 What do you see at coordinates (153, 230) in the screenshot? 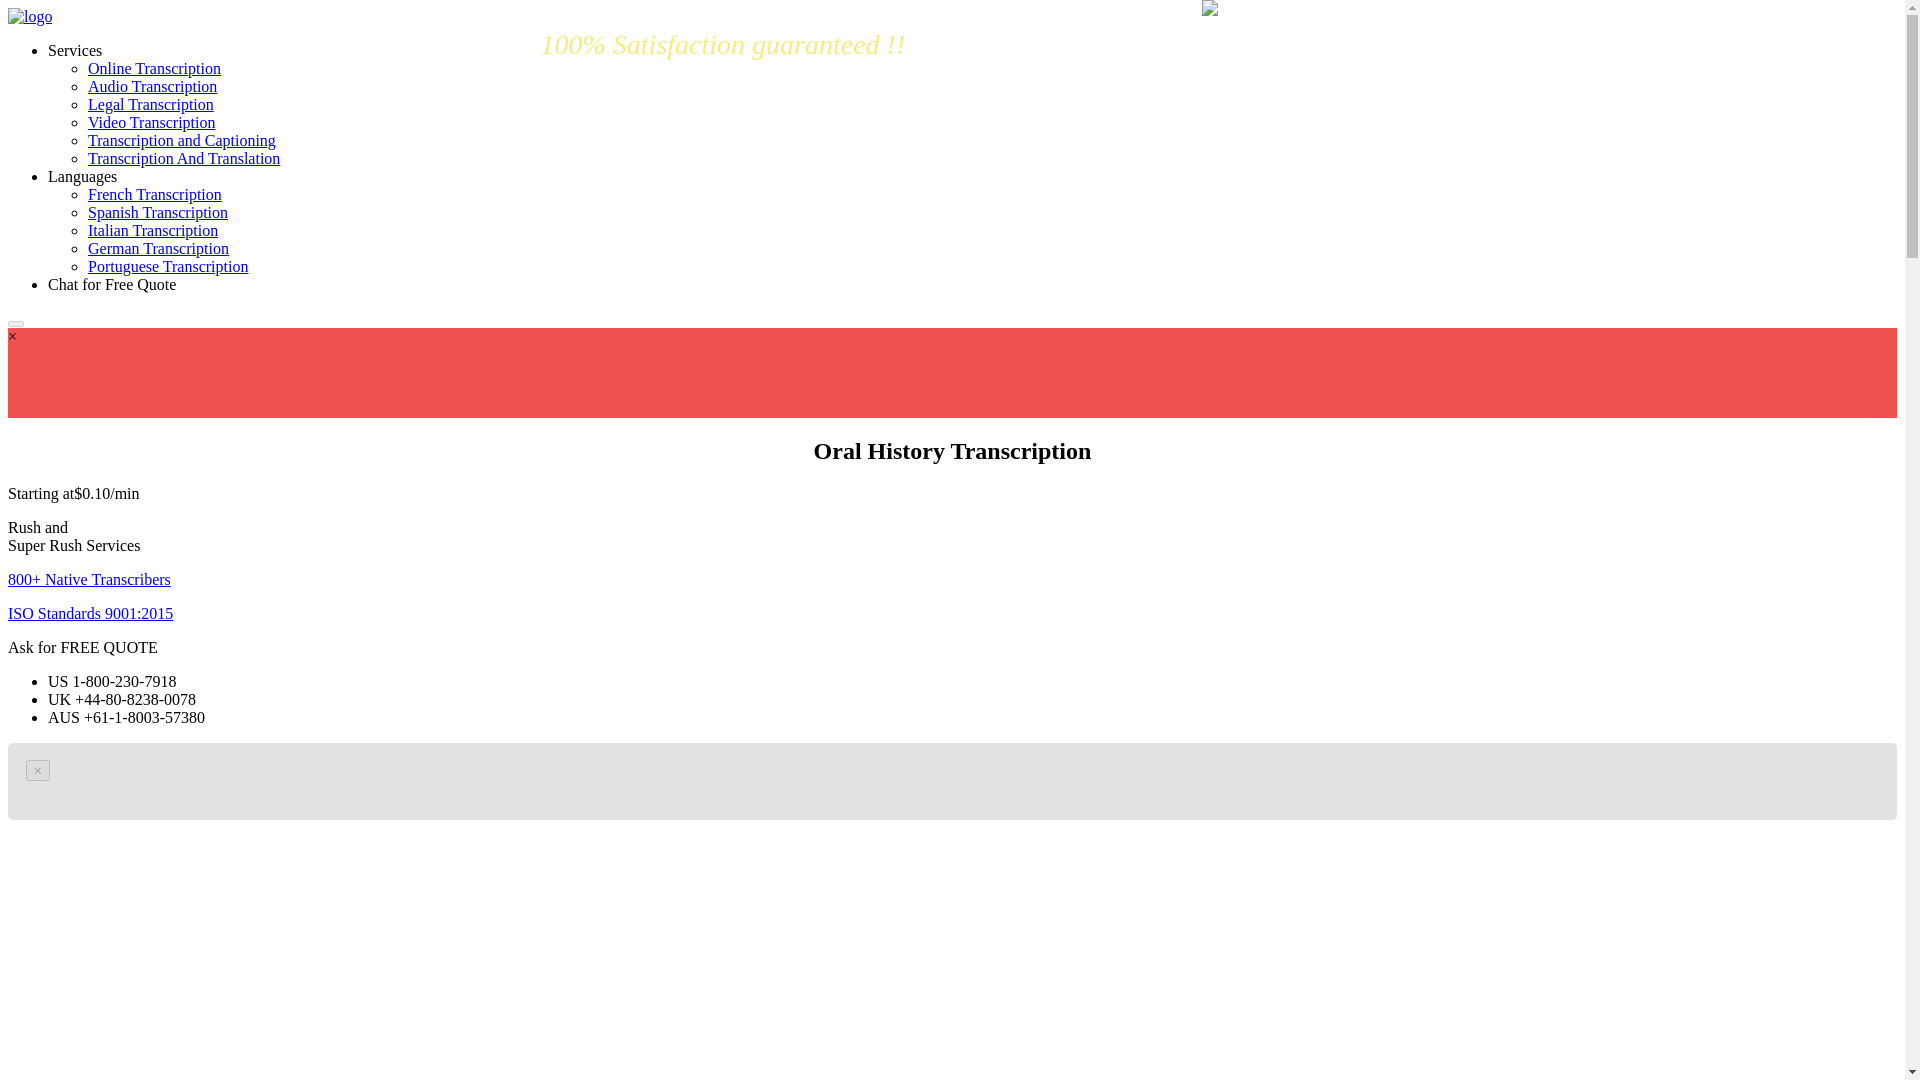
I see `Italian Transcription` at bounding box center [153, 230].